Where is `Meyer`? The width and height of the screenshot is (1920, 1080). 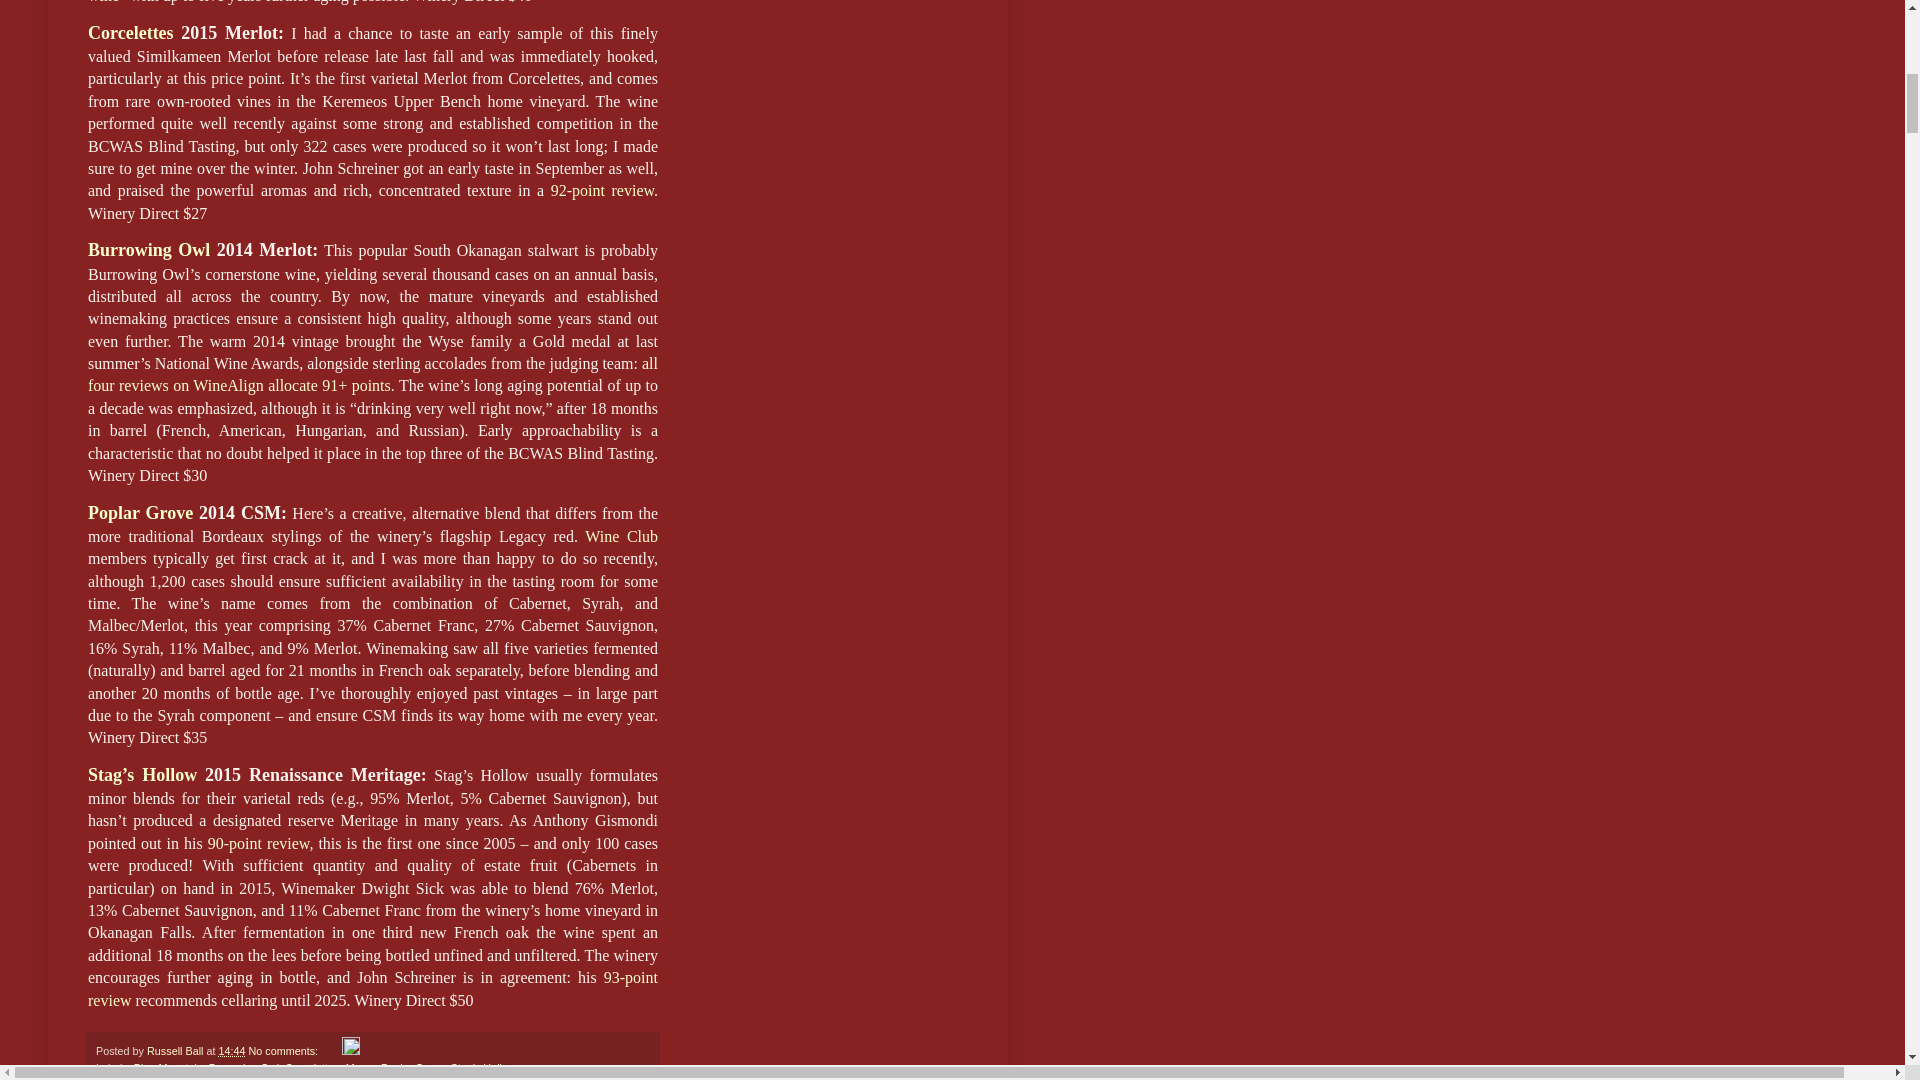
Meyer is located at coordinates (360, 1067).